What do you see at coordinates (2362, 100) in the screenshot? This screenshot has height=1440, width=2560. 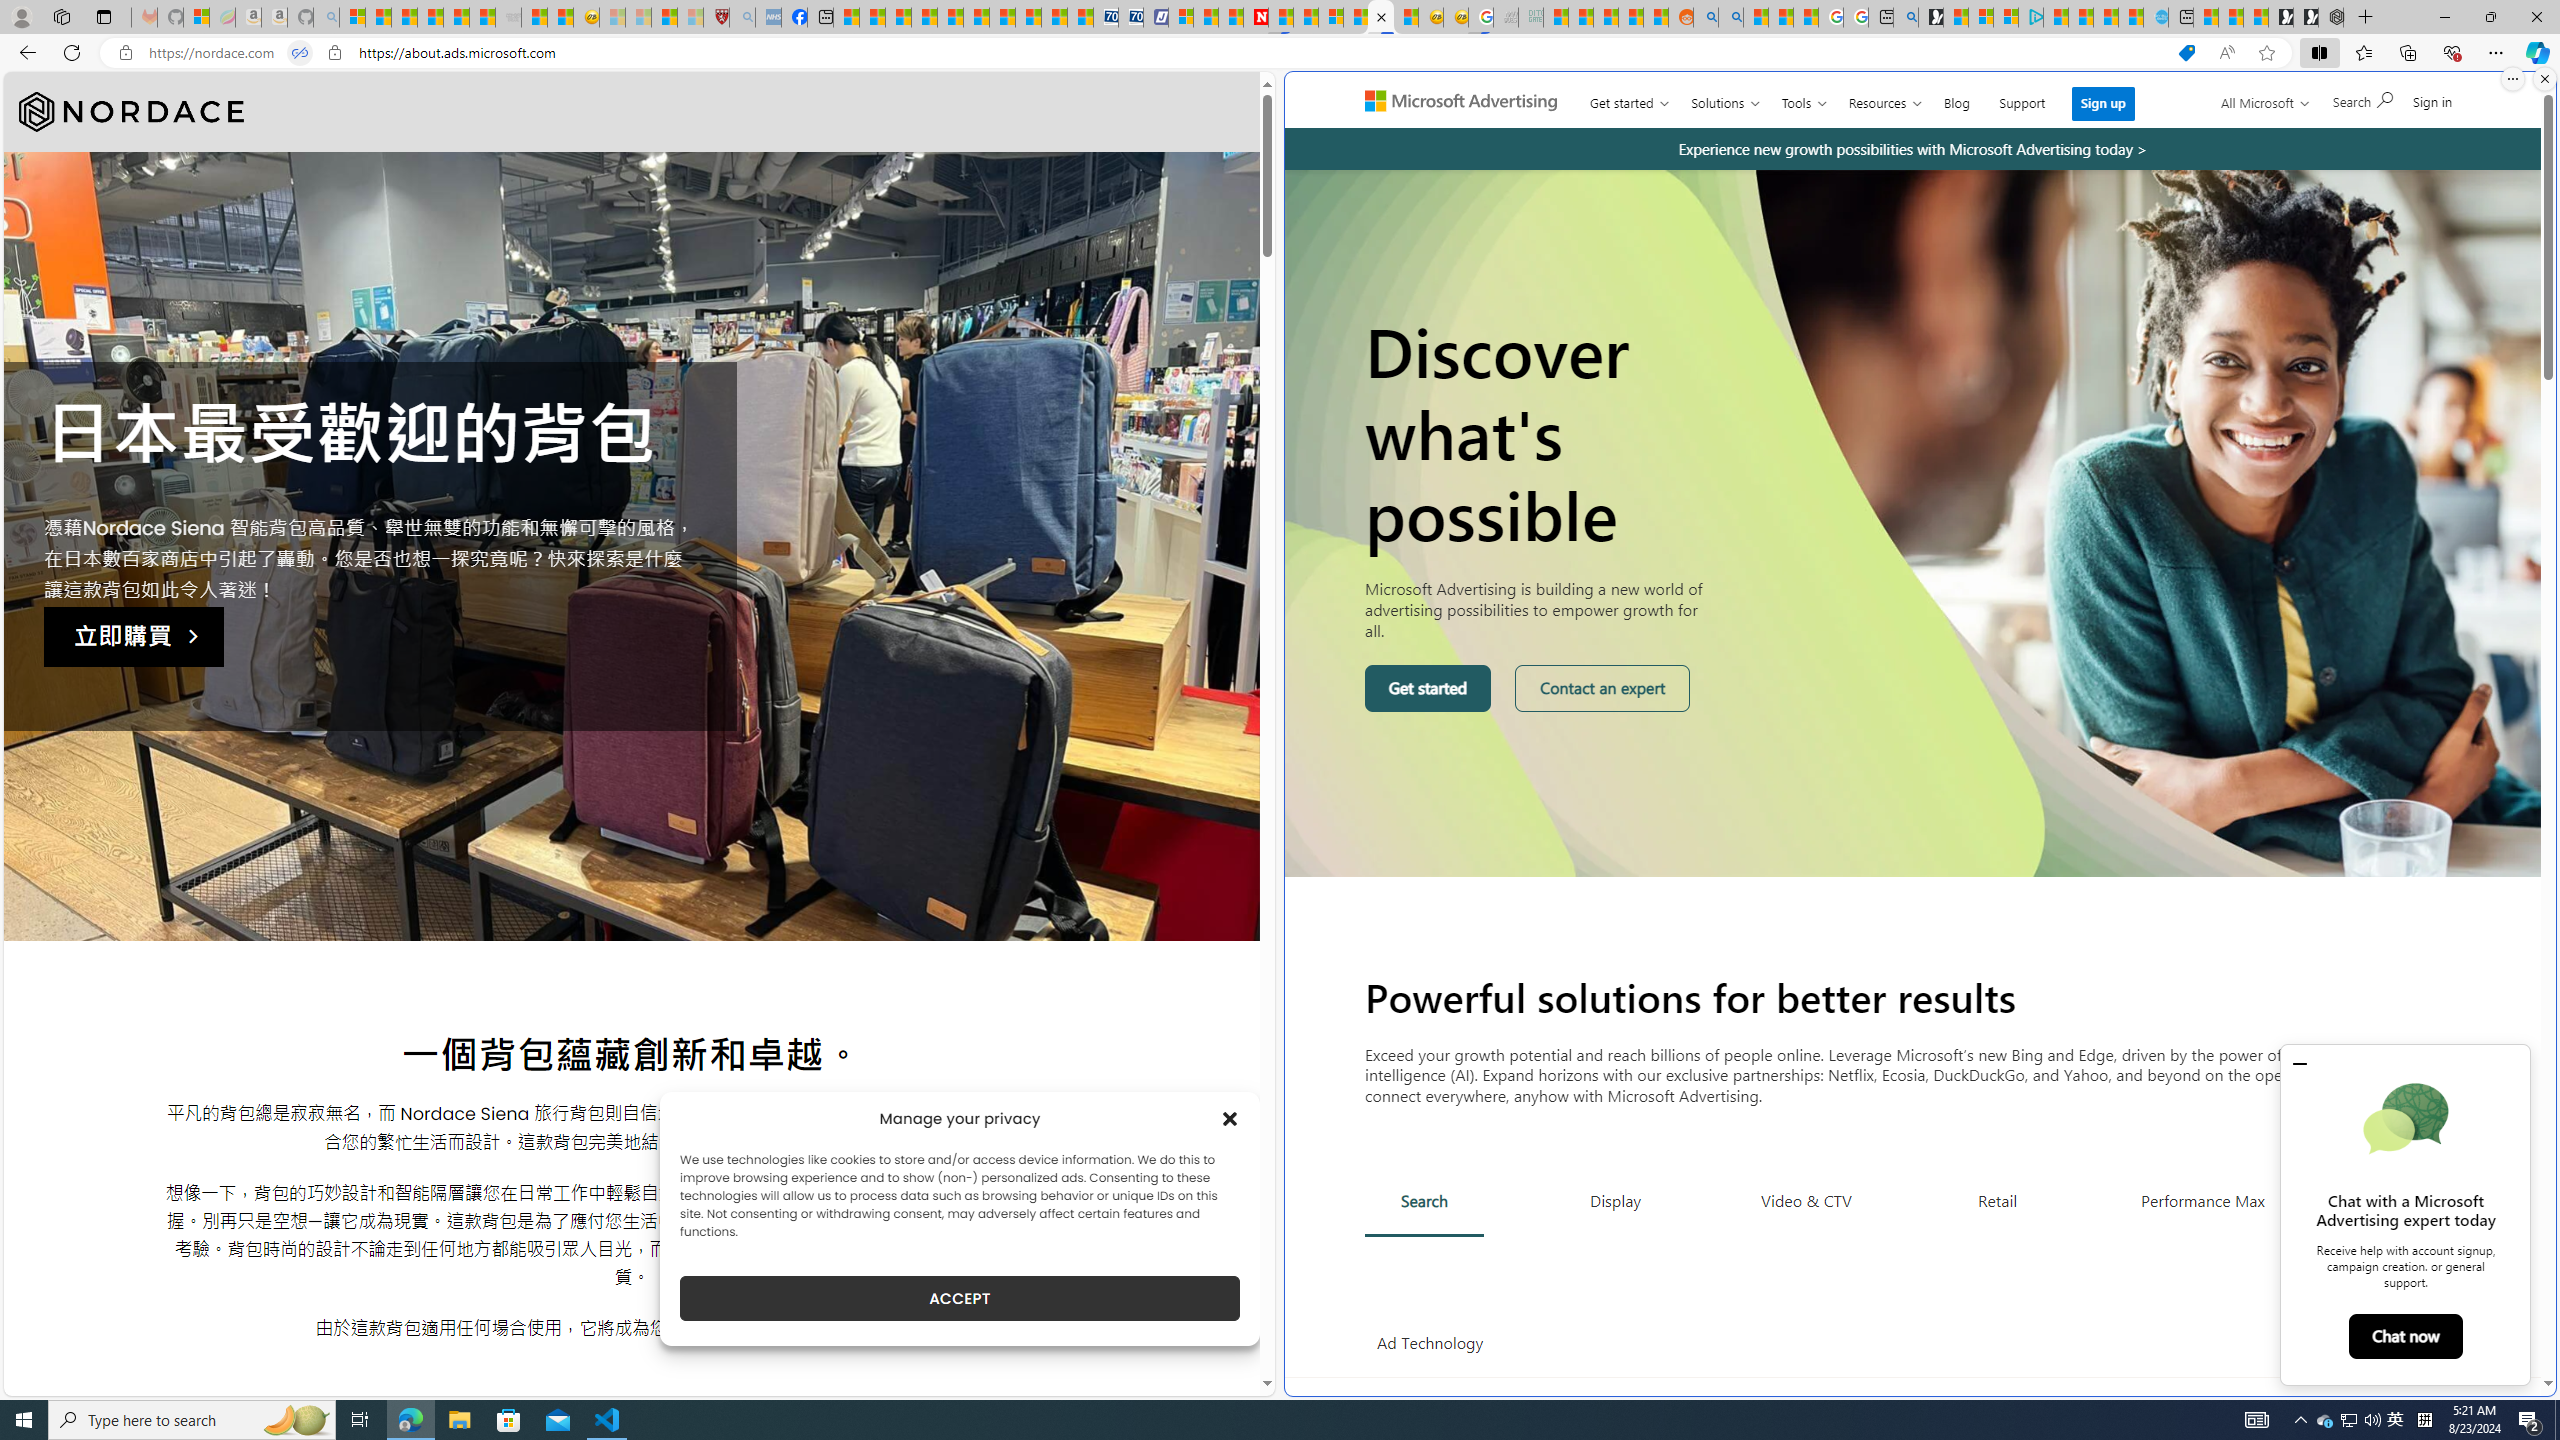 I see `Search` at bounding box center [2362, 100].